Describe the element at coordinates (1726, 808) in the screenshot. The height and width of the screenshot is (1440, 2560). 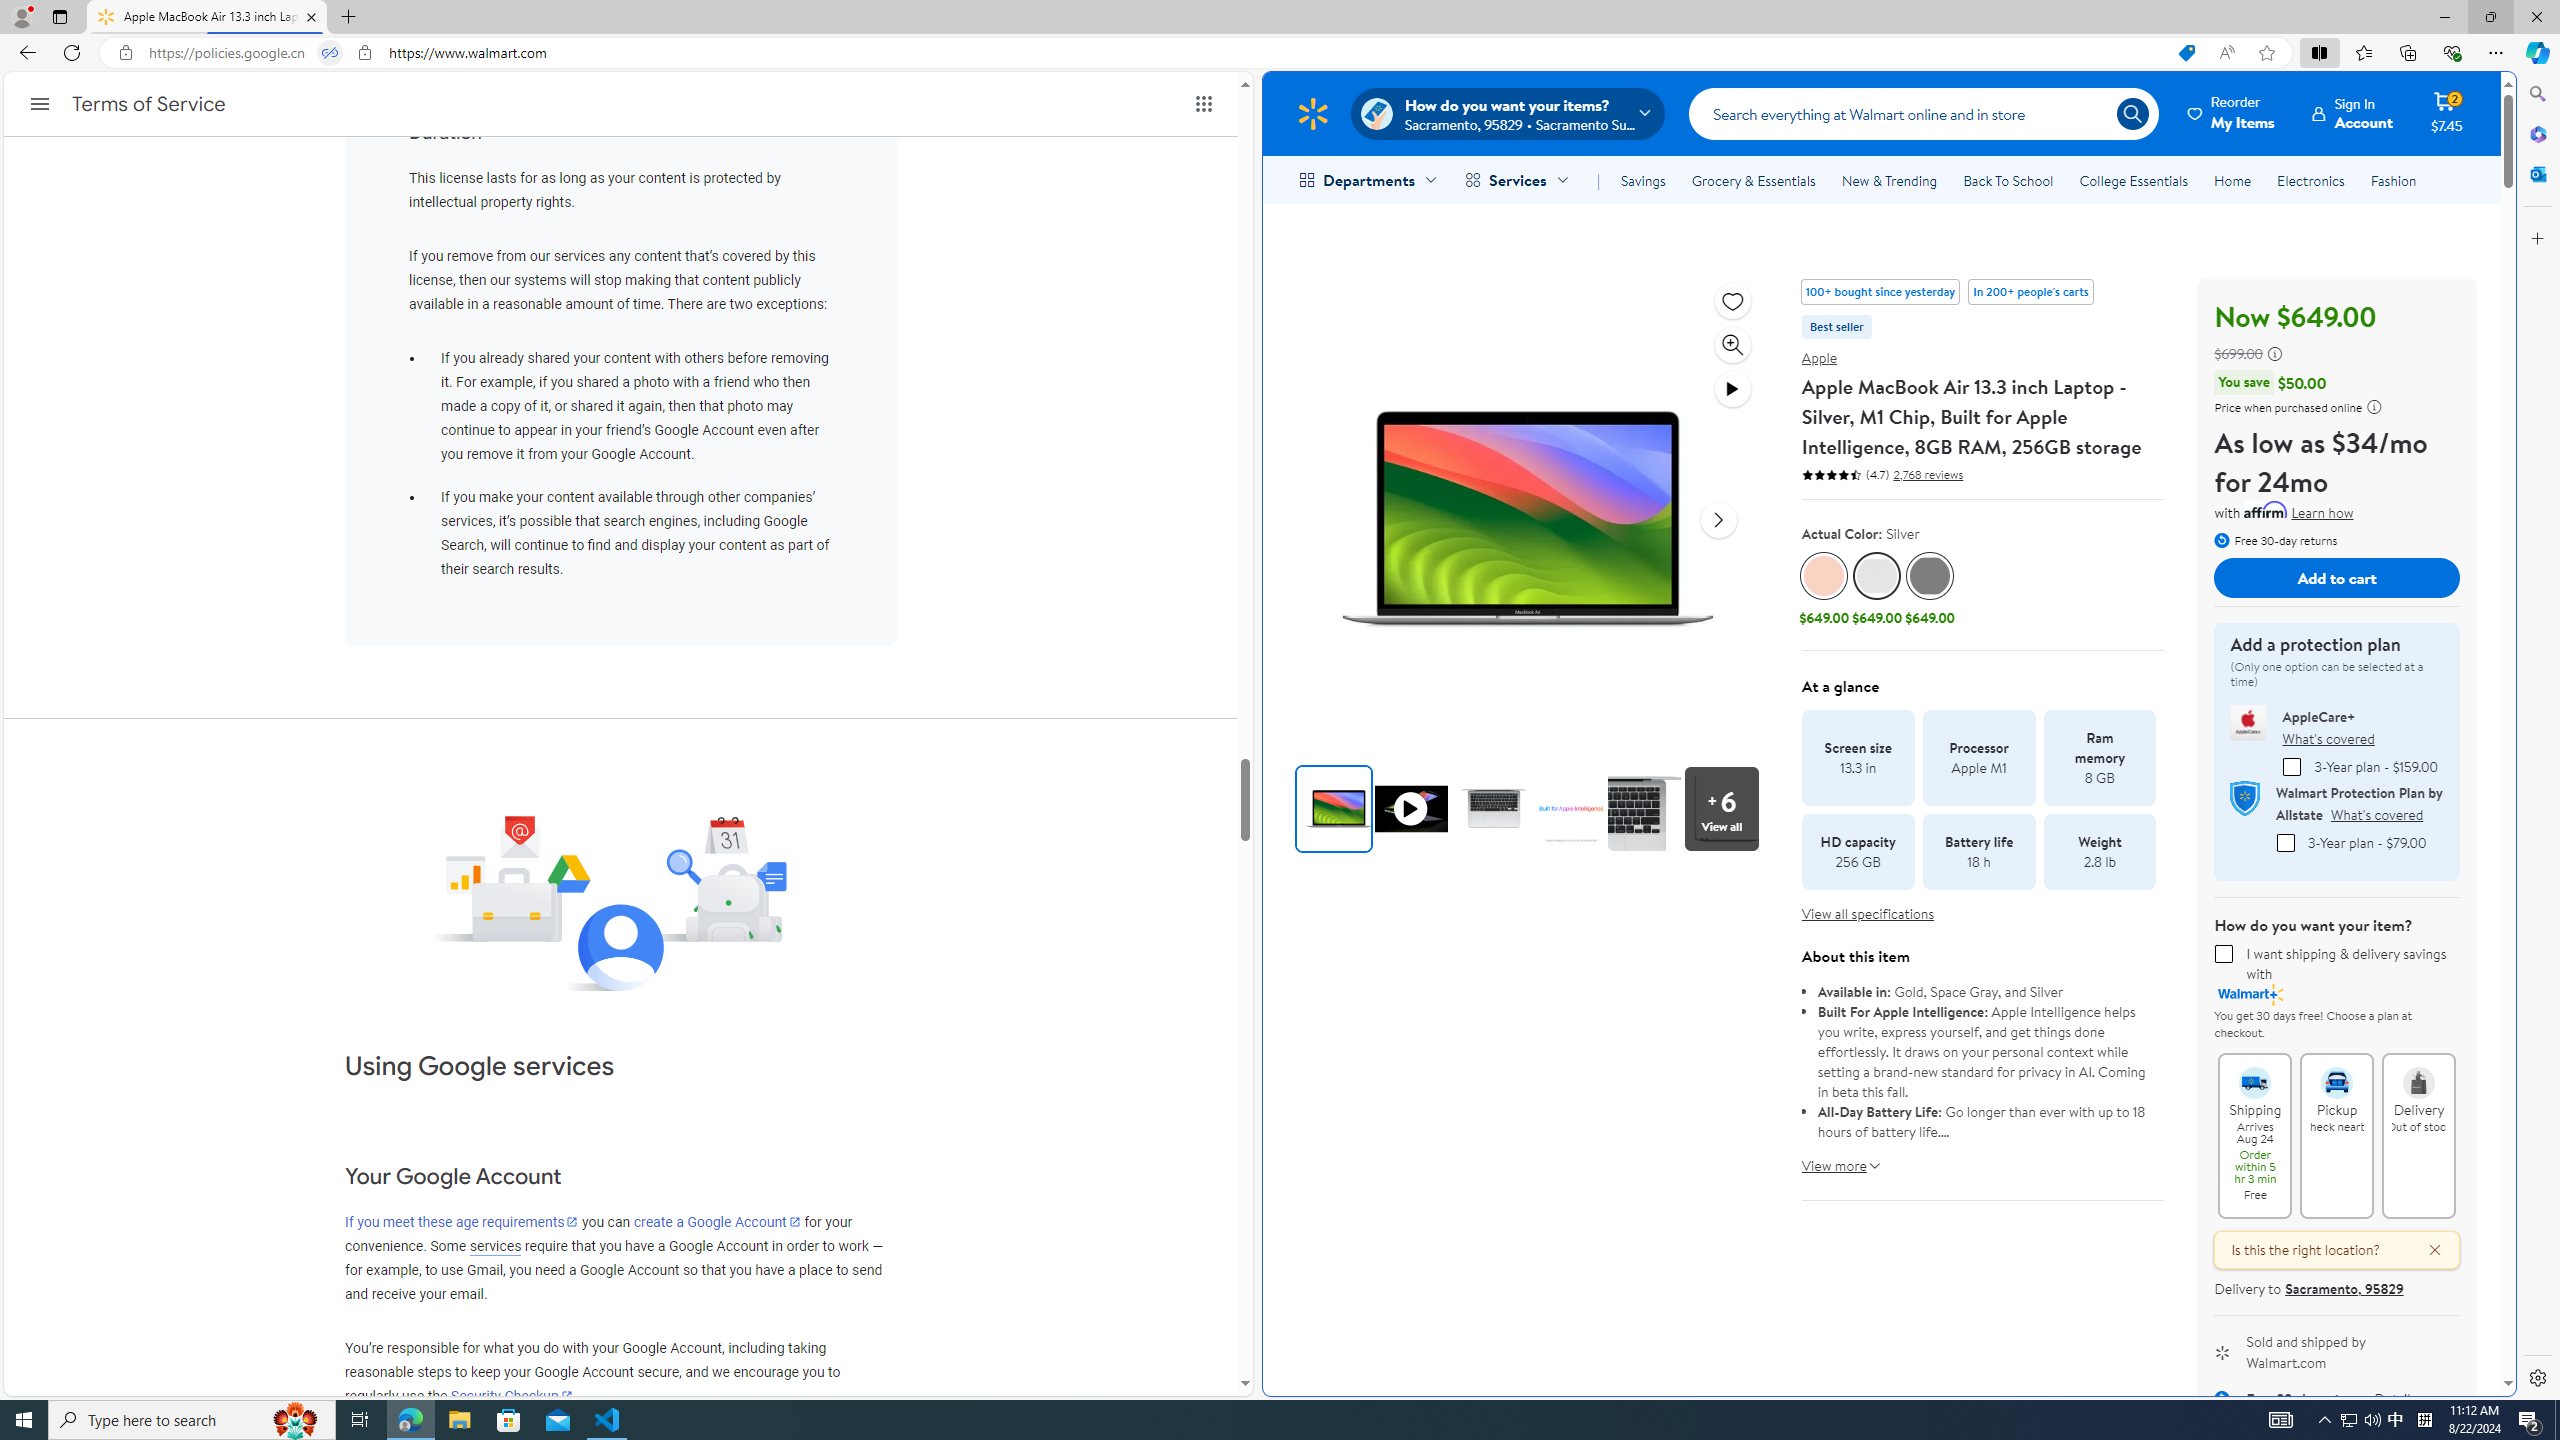
I see `View all media` at that location.